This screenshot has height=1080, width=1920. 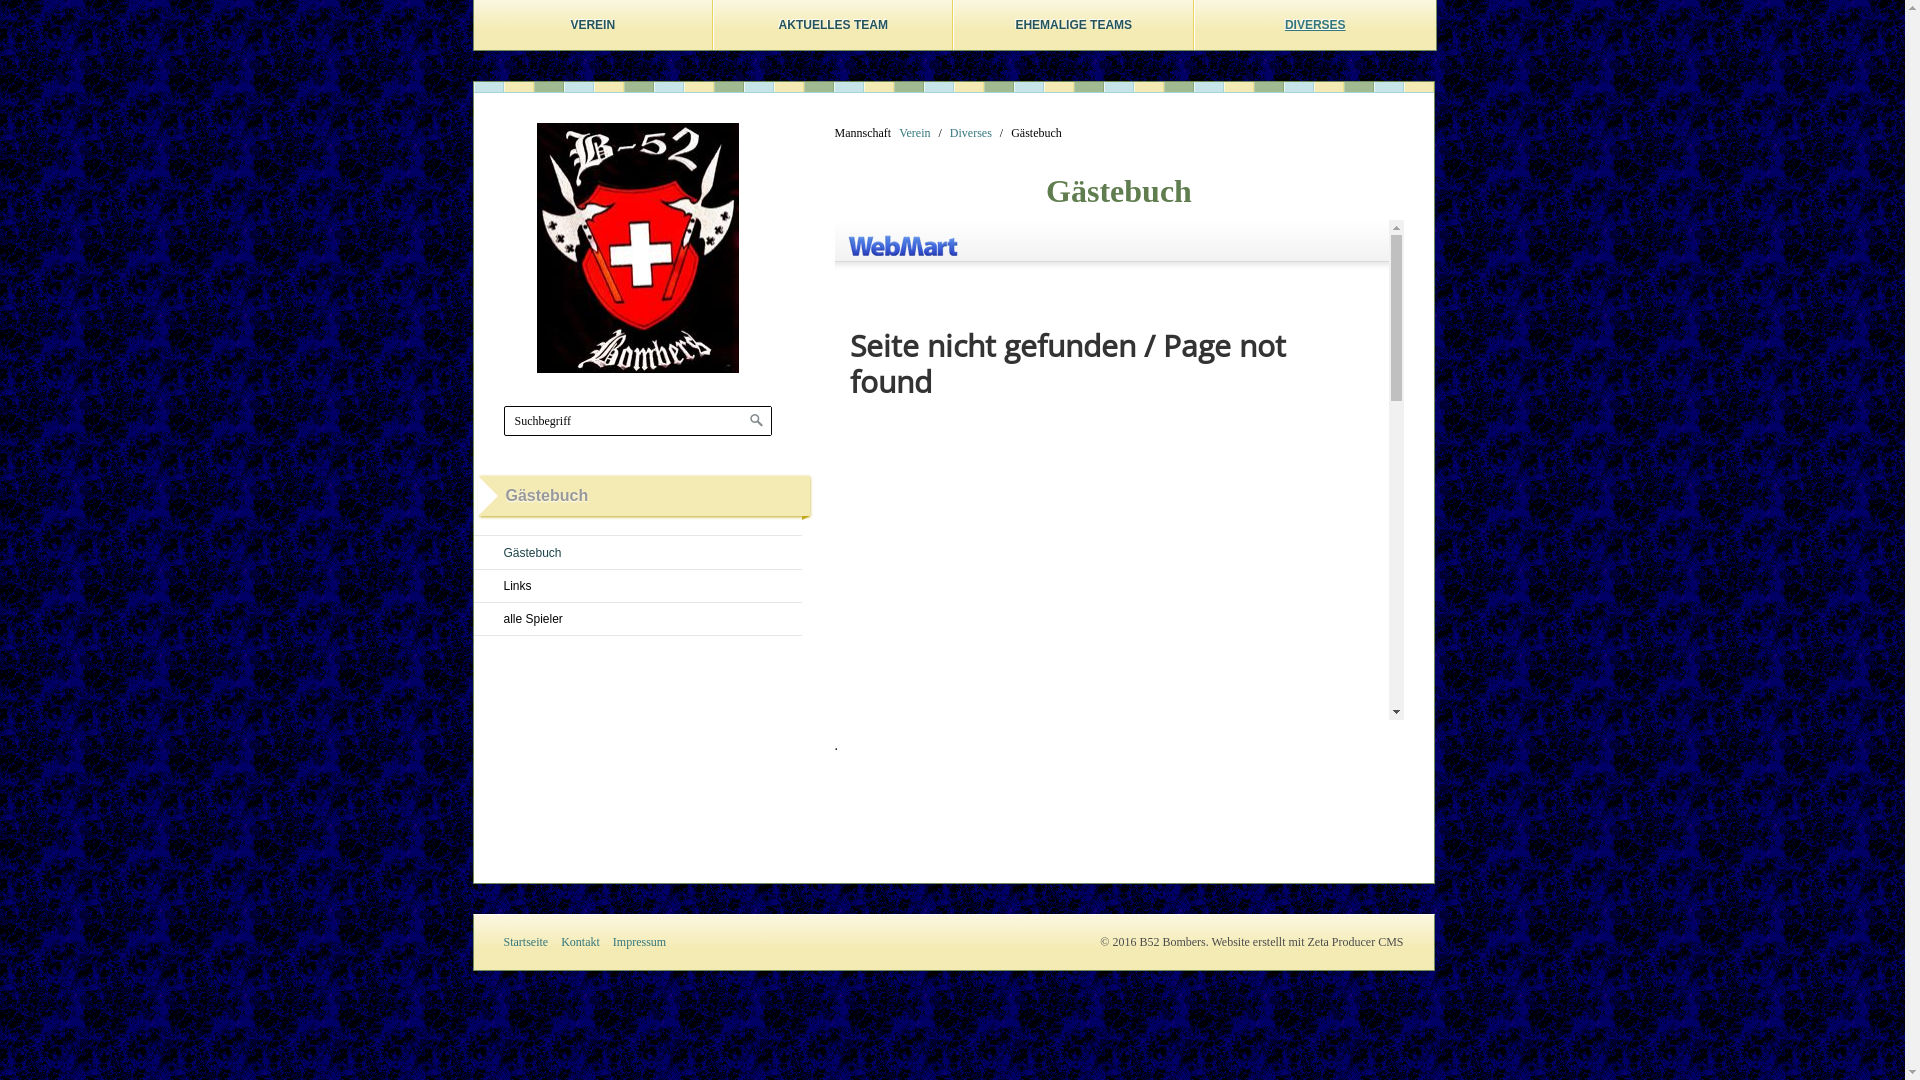 What do you see at coordinates (834, 25) in the screenshot?
I see `AKTUELLES TEAM` at bounding box center [834, 25].